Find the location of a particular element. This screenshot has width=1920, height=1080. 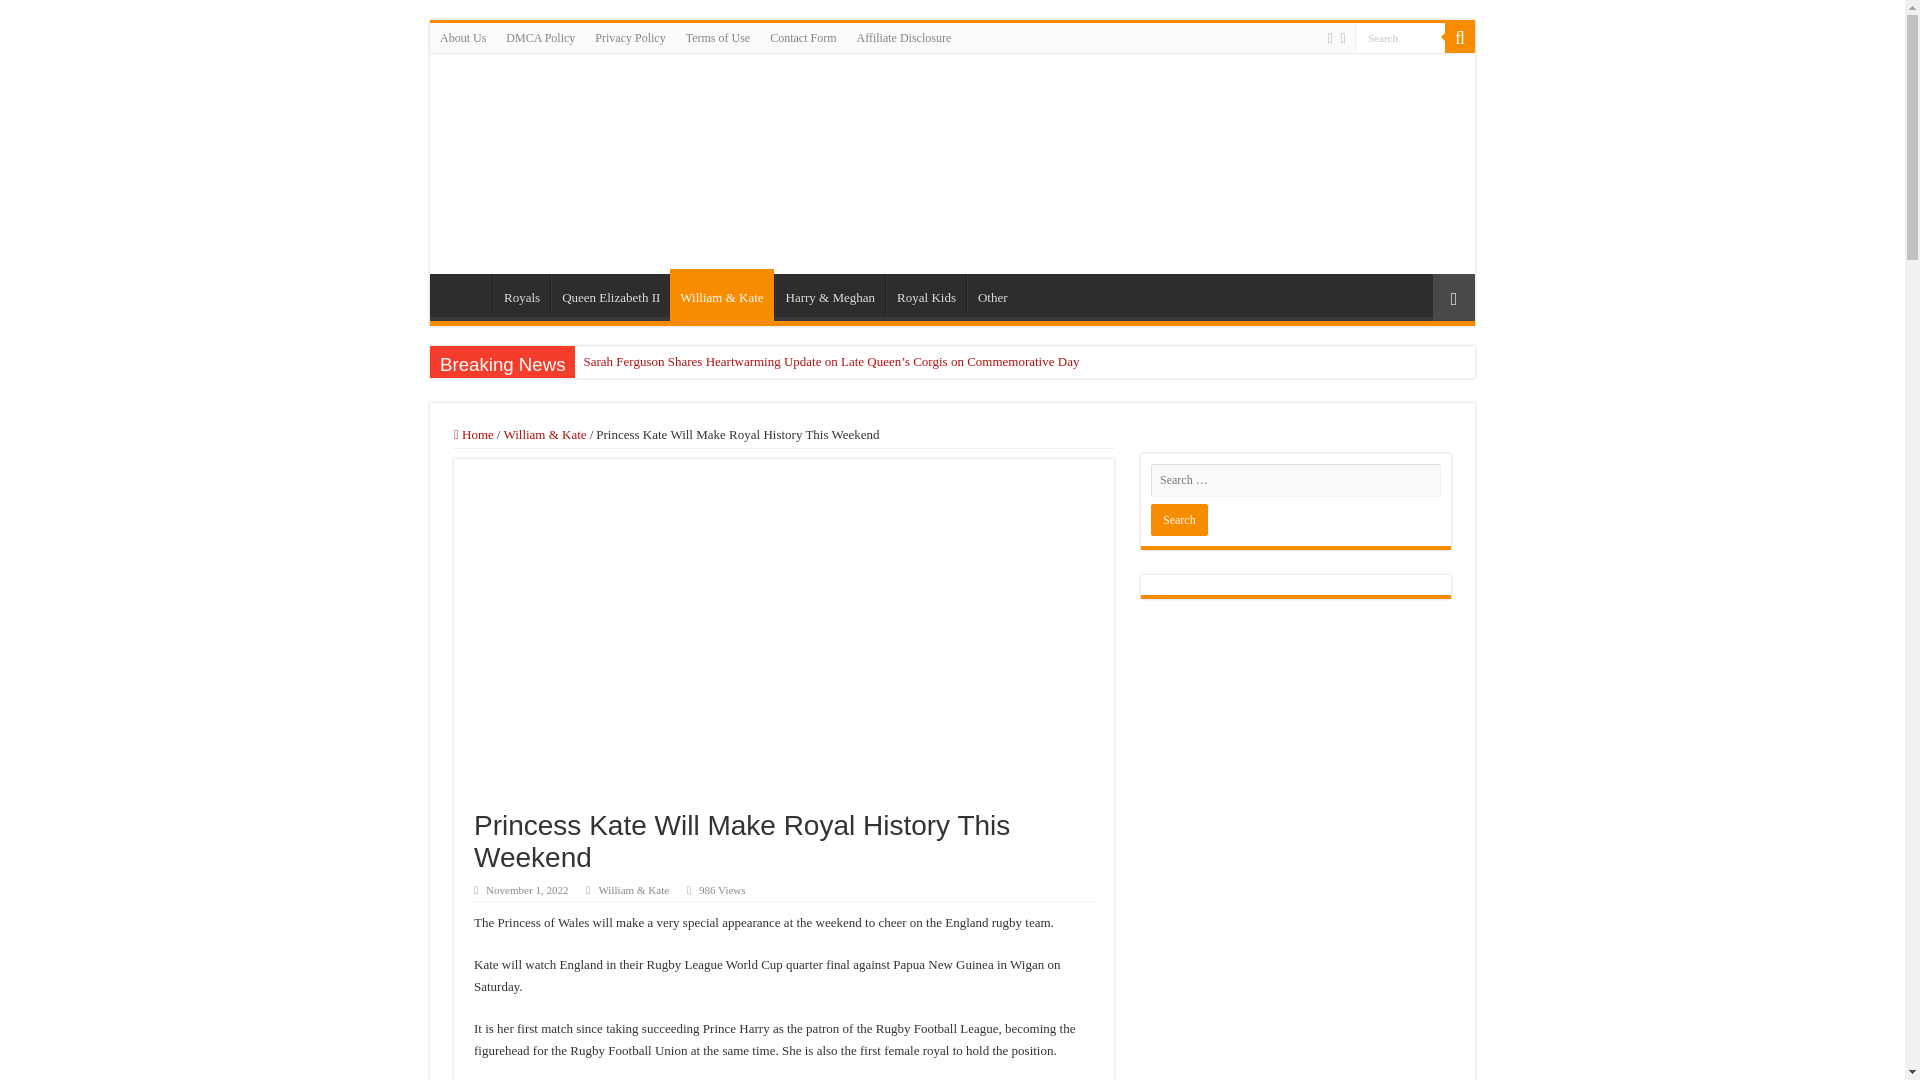

Other is located at coordinates (992, 295).